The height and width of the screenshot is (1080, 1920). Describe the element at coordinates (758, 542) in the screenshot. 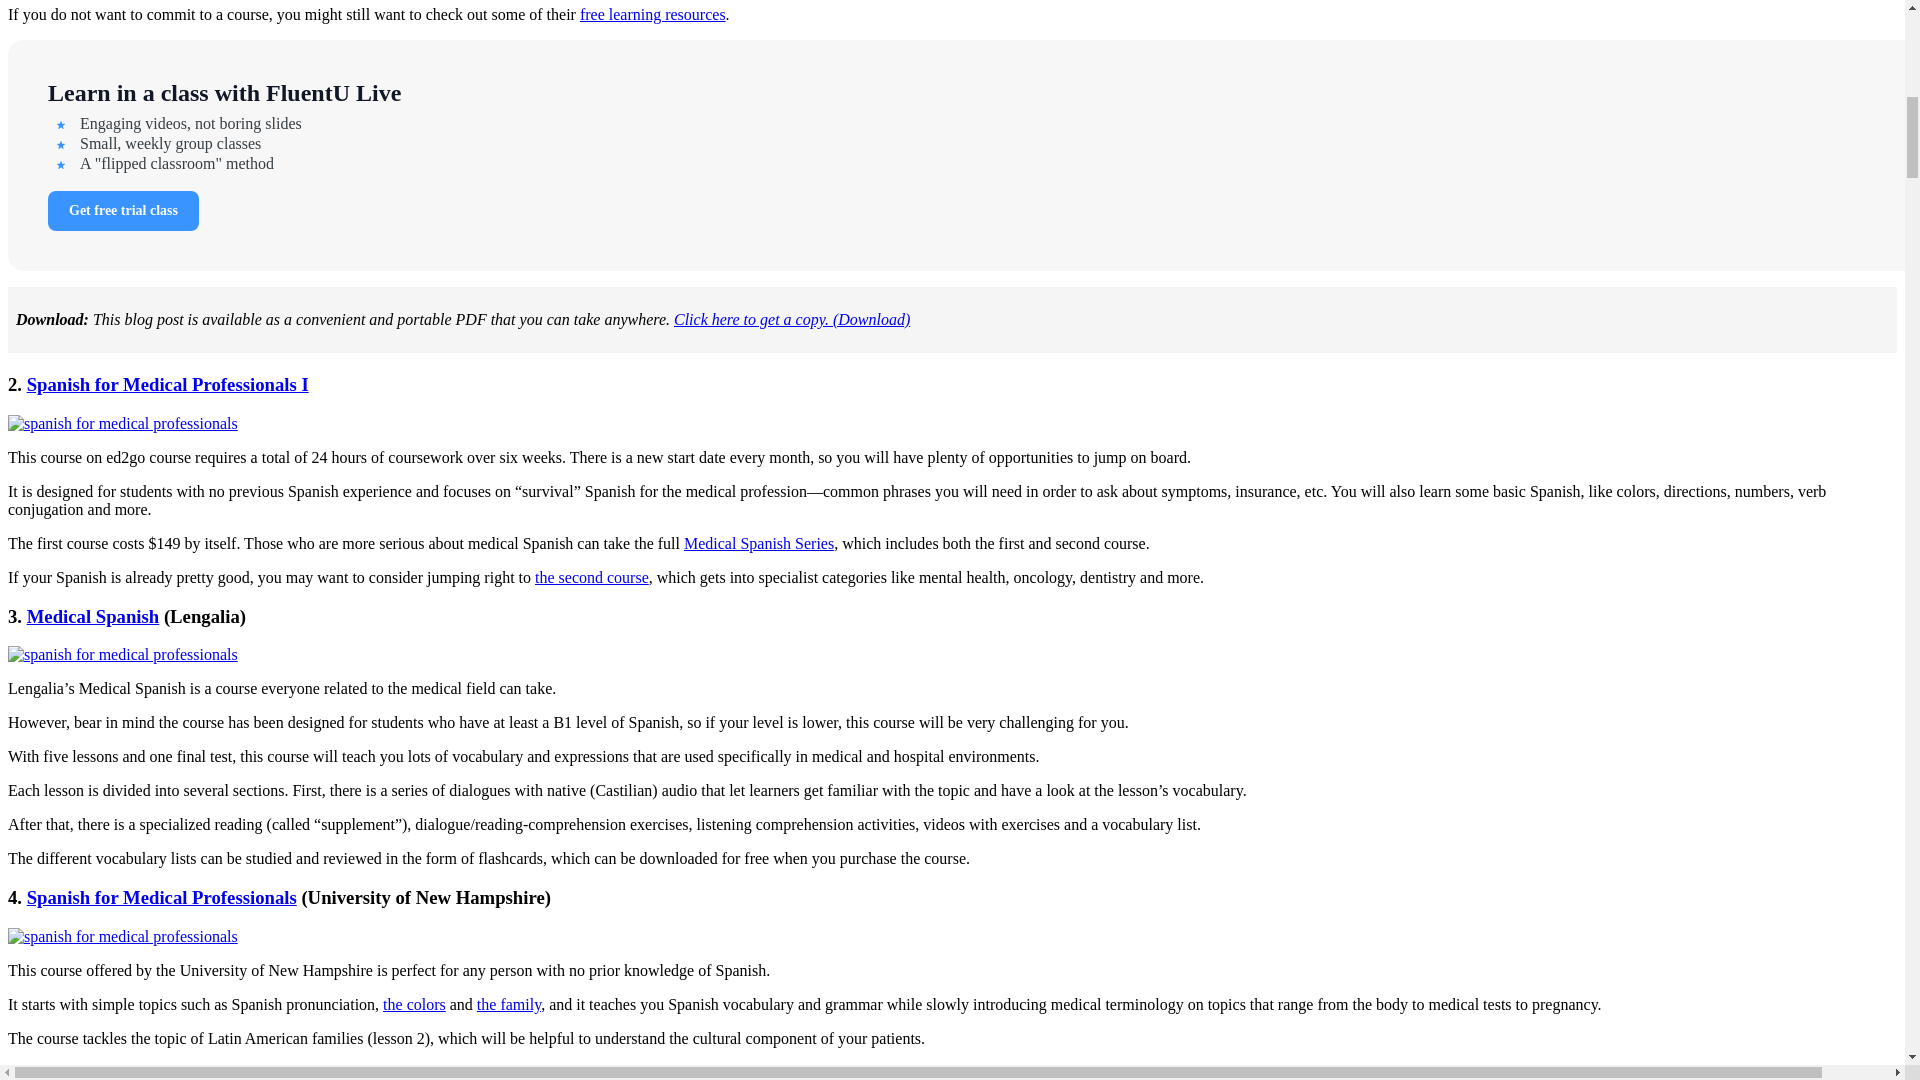

I see `Medical Spanish Series` at that location.